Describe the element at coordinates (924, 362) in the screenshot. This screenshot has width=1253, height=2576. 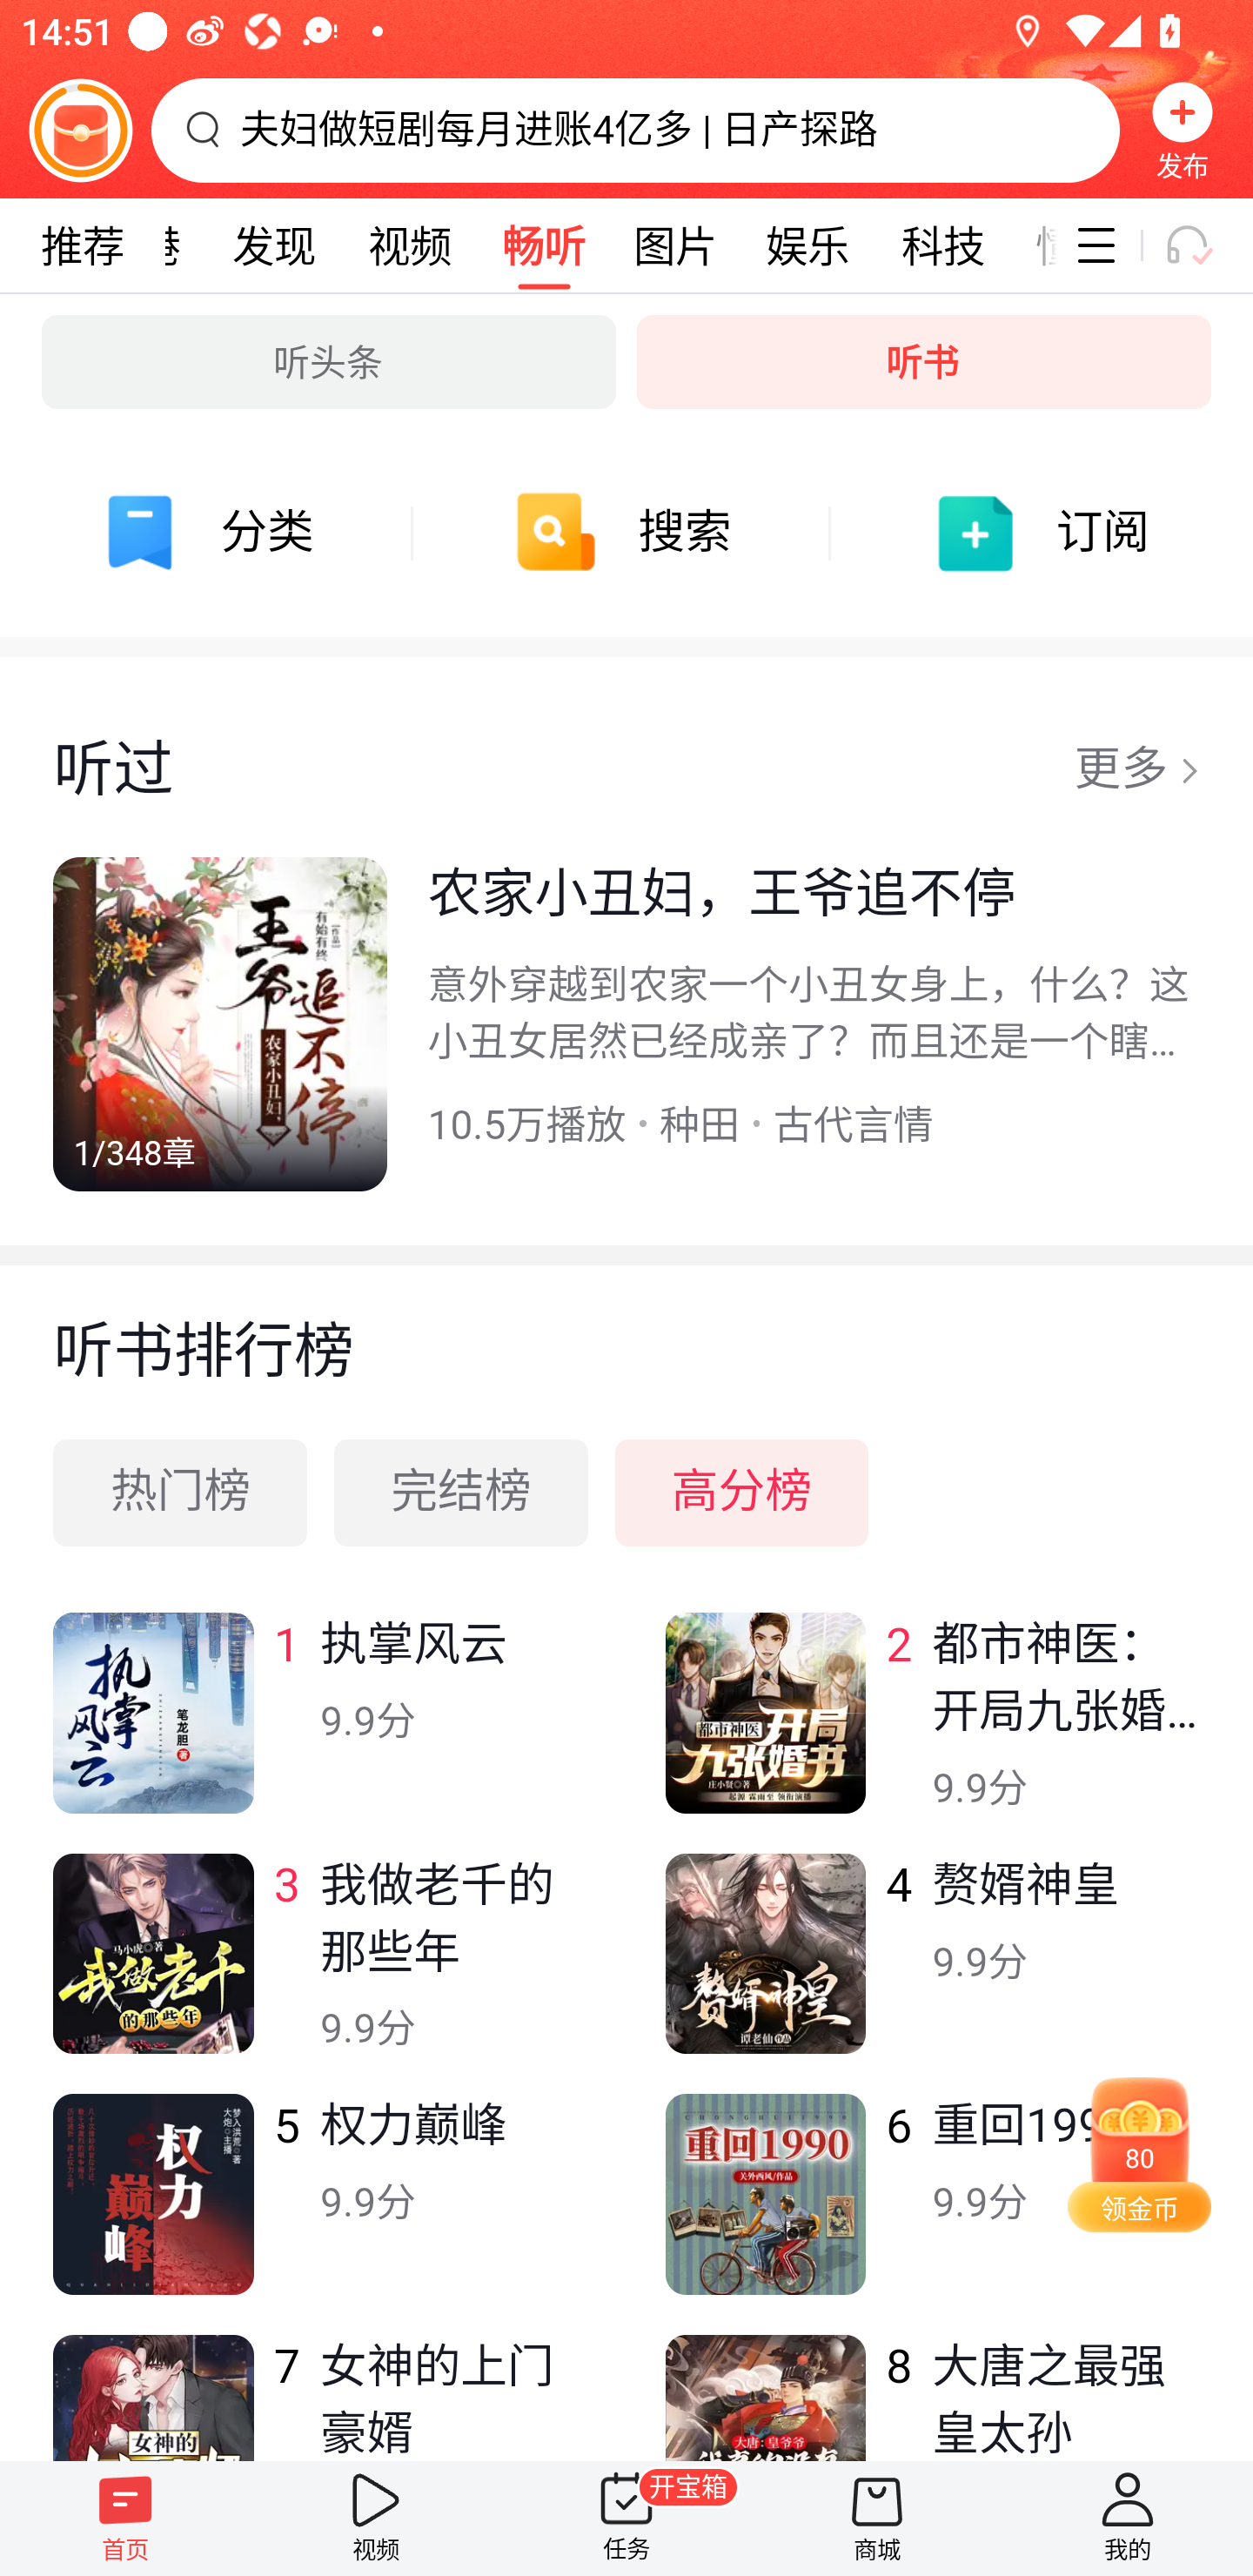
I see `听书` at that location.